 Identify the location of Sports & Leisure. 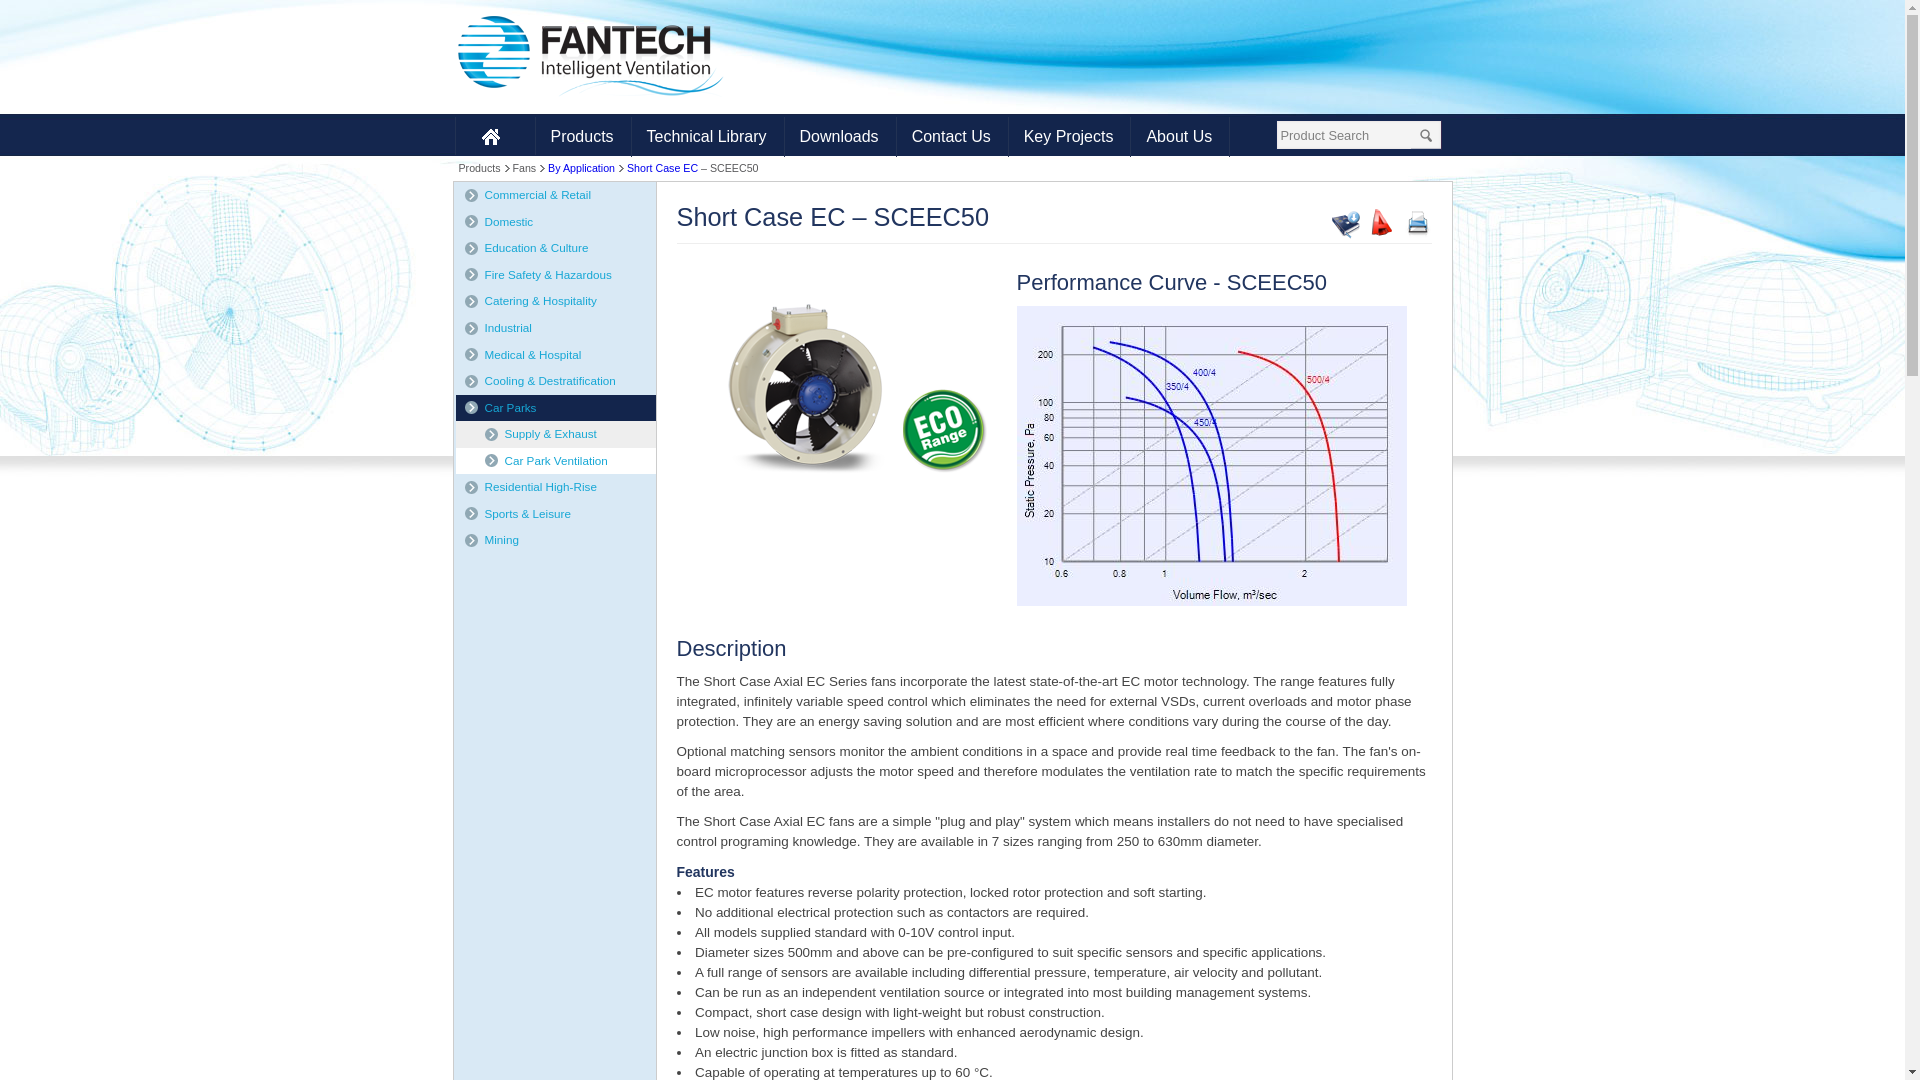
(525, 514).